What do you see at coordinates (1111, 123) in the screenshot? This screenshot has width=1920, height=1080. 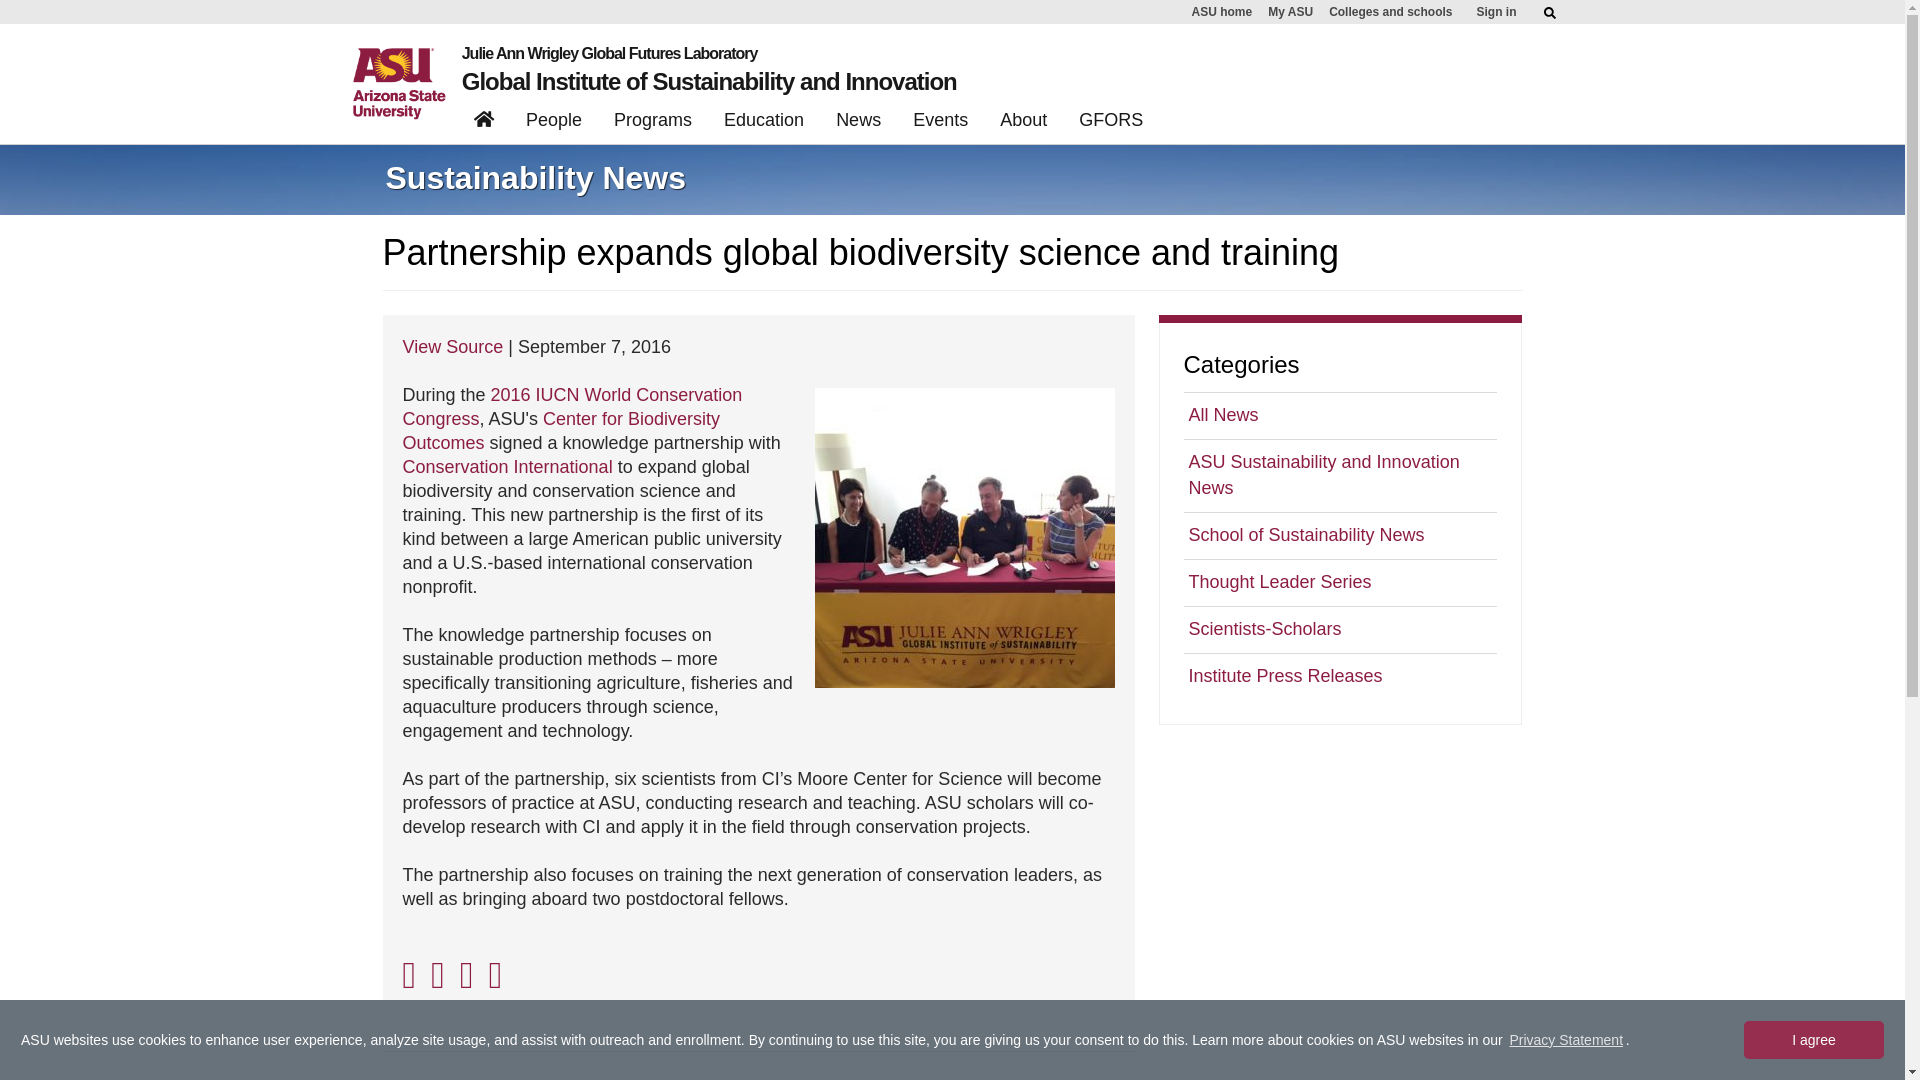 I see `GFORS` at bounding box center [1111, 123].